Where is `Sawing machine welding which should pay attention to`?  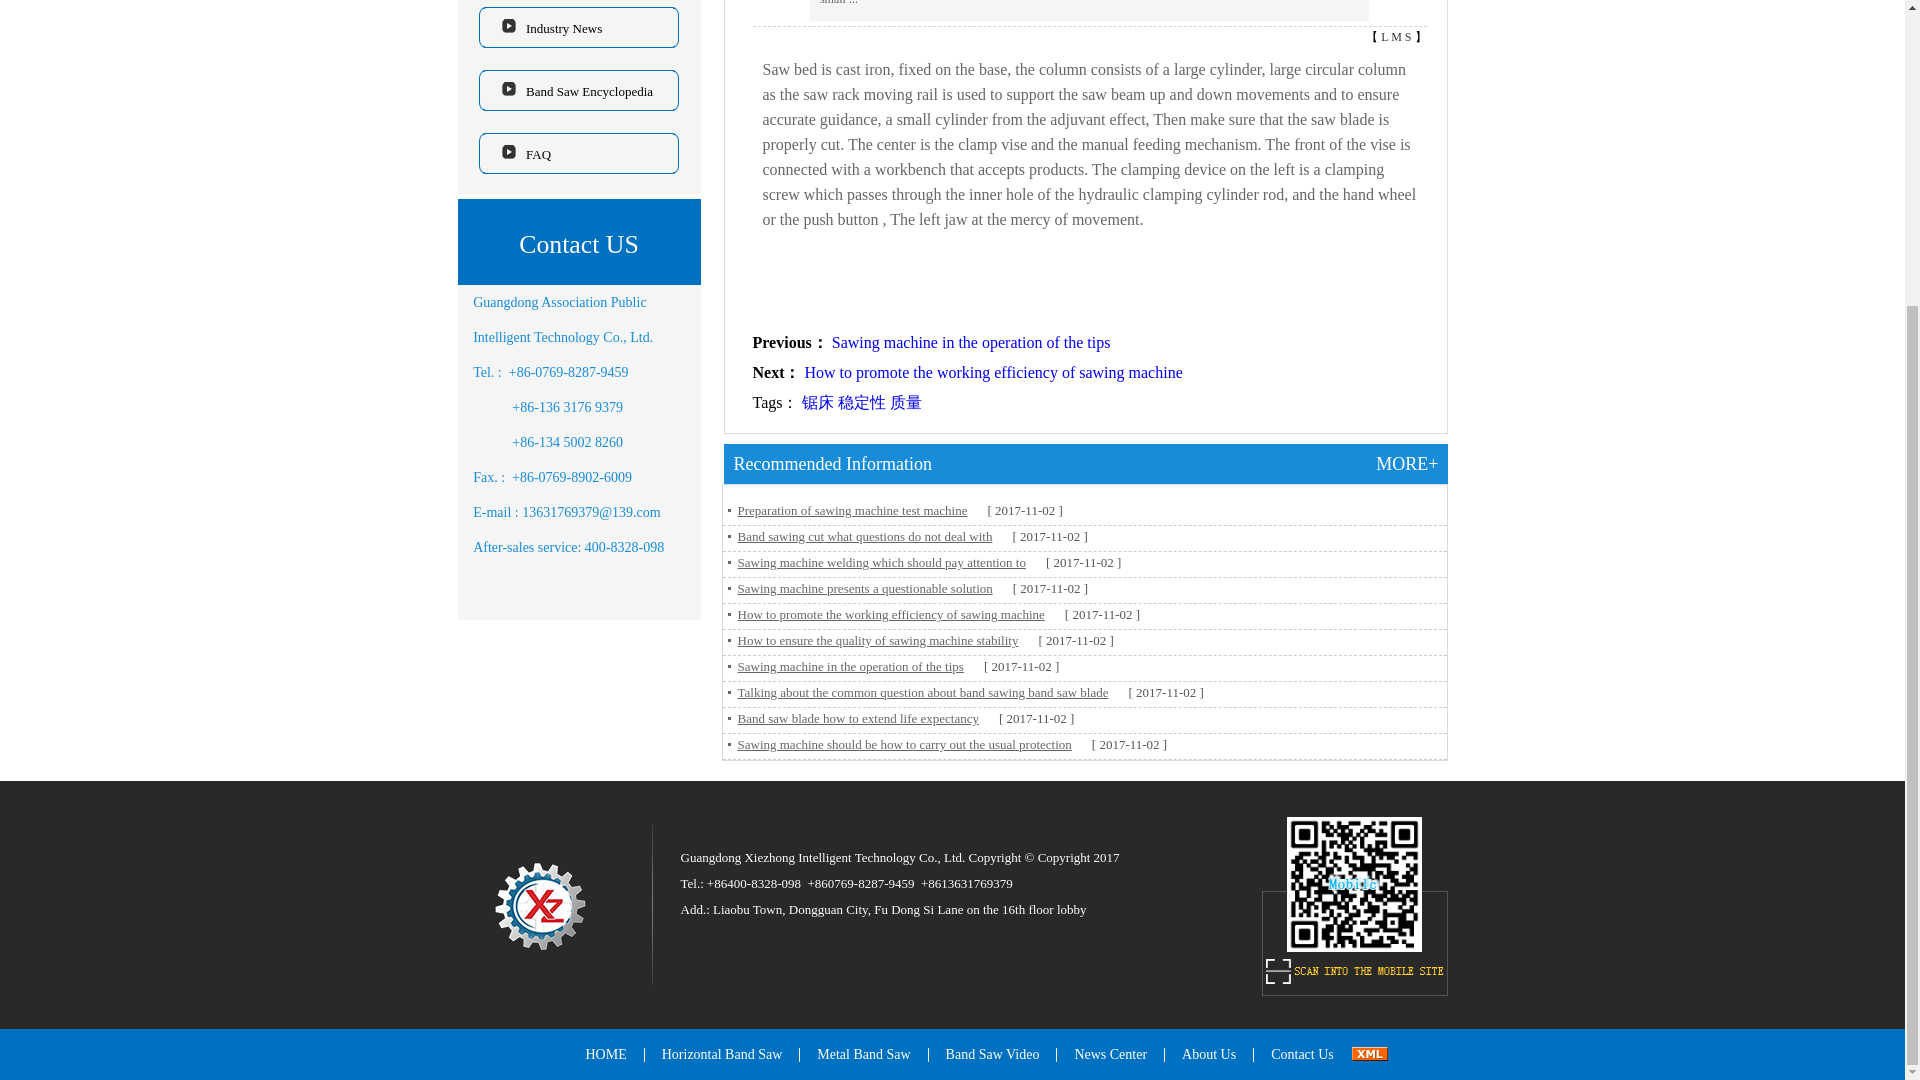
Sawing machine welding which should pay attention to is located at coordinates (876, 562).